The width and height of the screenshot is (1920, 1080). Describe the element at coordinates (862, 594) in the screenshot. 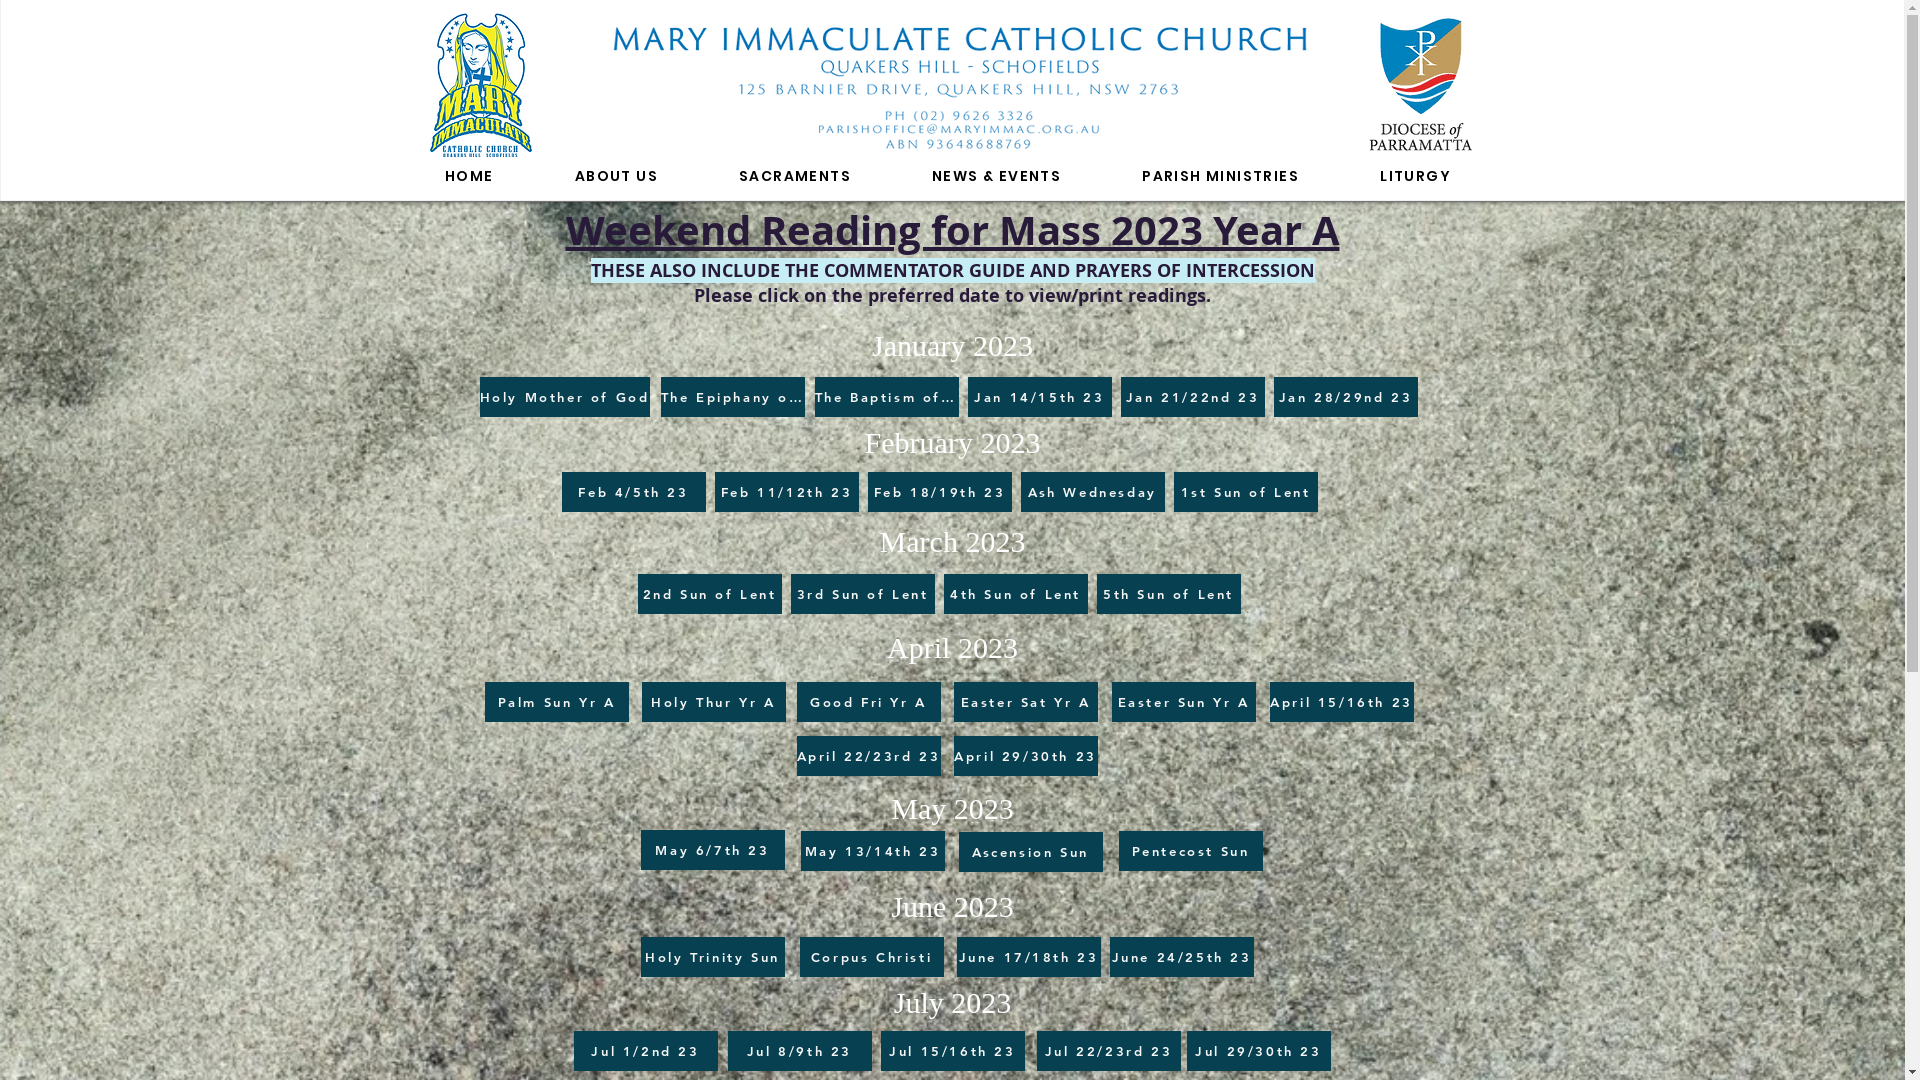

I see `3rd Sun of Lent` at that location.